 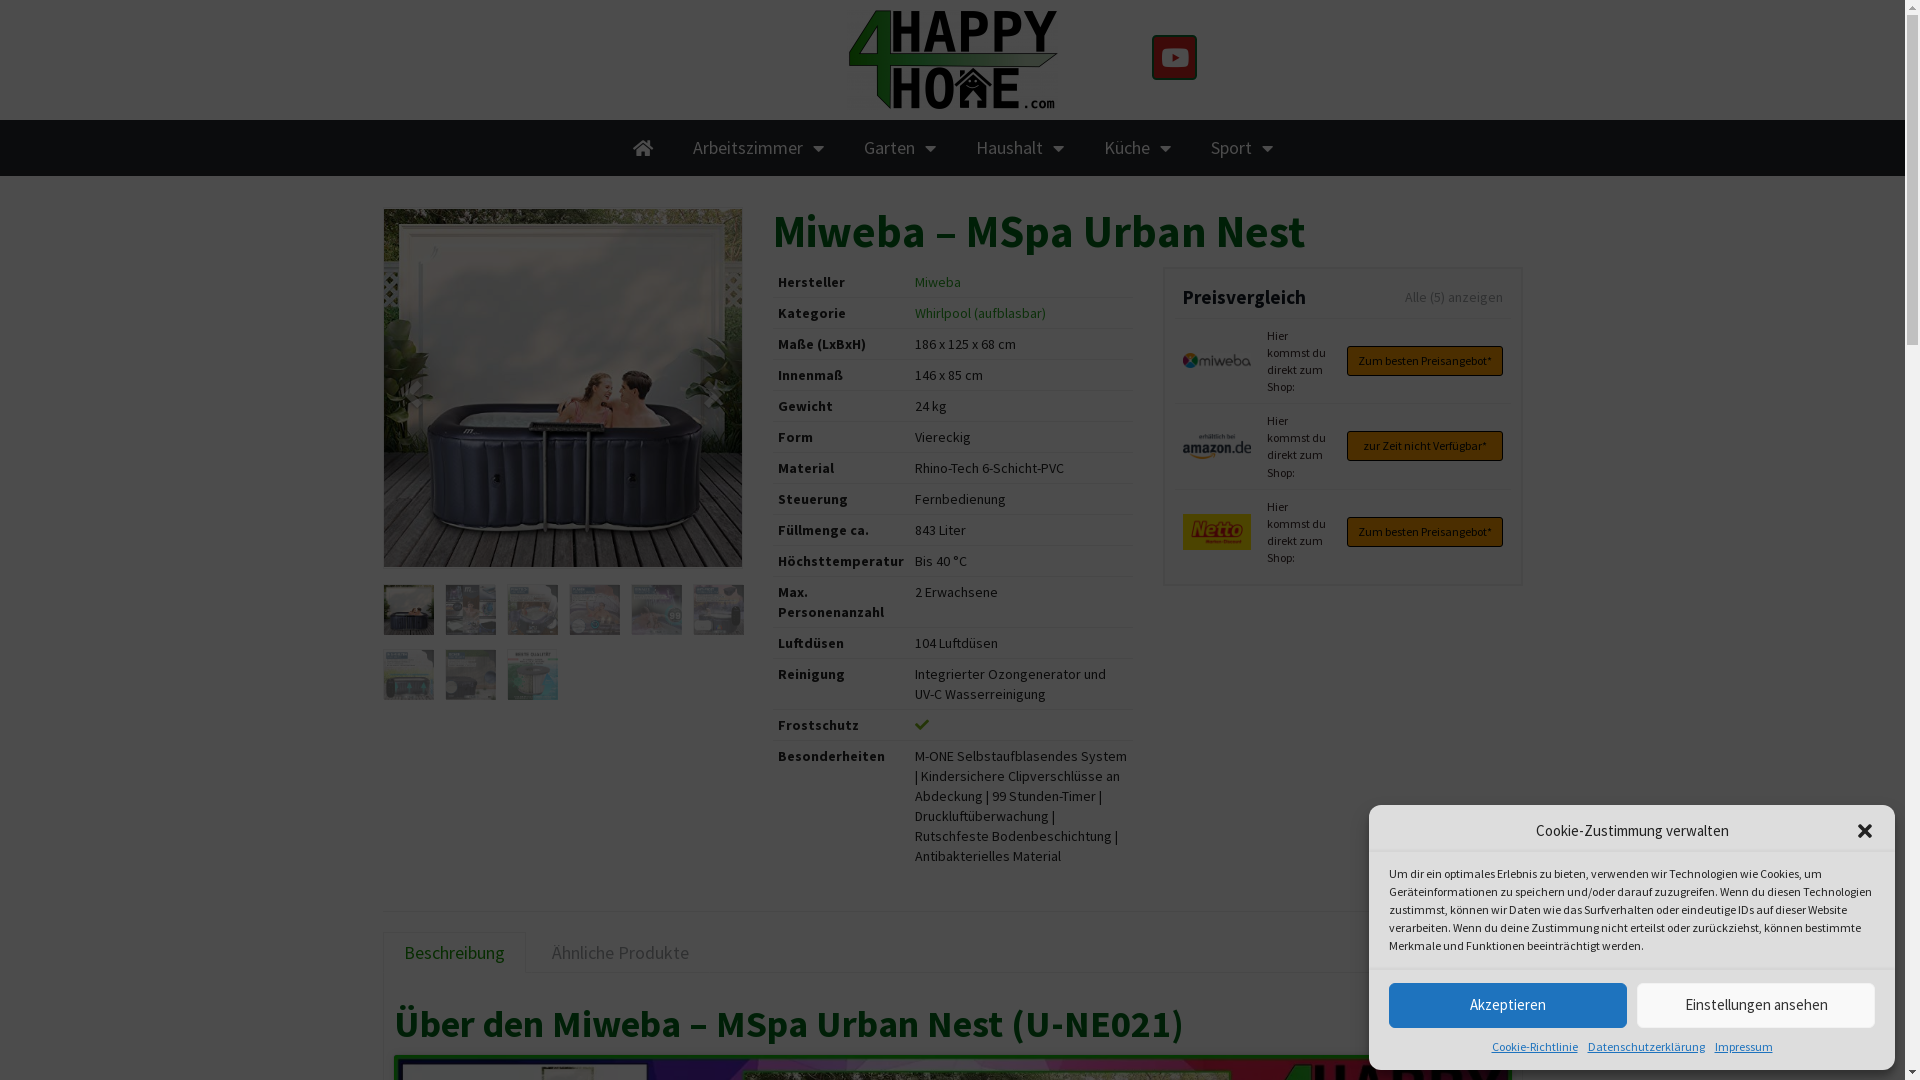 What do you see at coordinates (980, 313) in the screenshot?
I see `Whirlpool (aufblasbar)` at bounding box center [980, 313].